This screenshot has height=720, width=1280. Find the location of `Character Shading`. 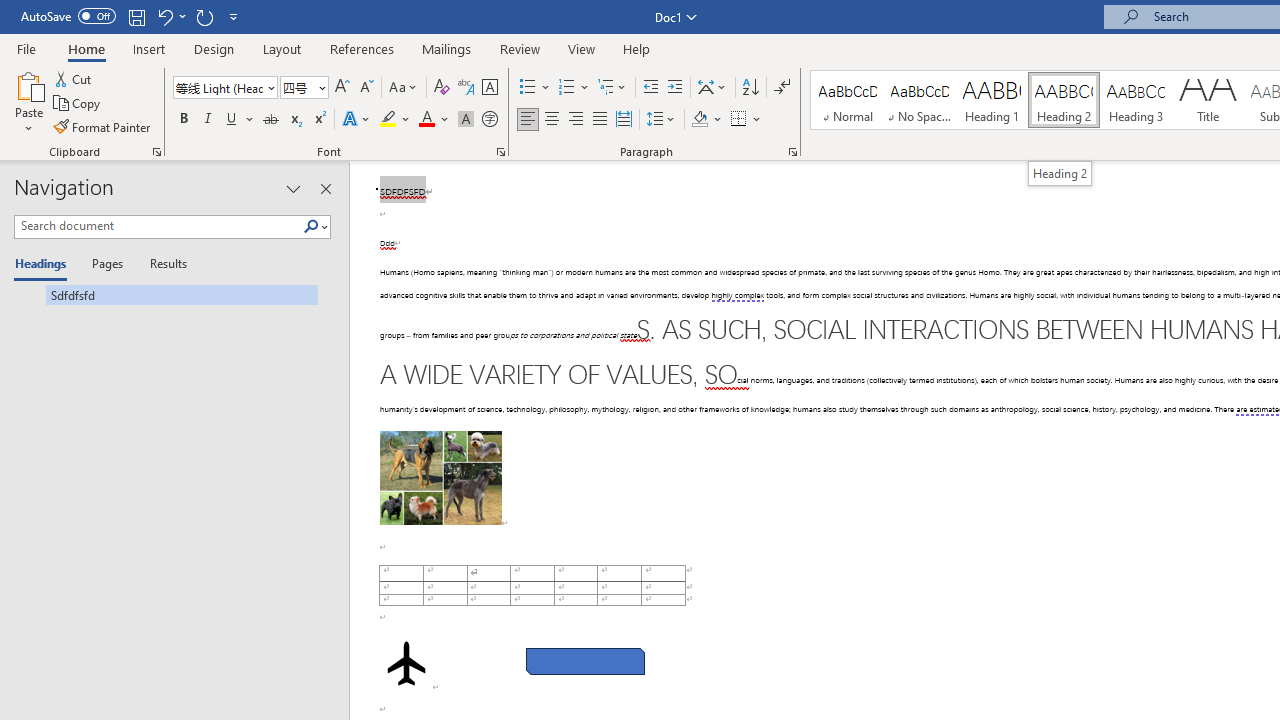

Character Shading is located at coordinates (466, 120).